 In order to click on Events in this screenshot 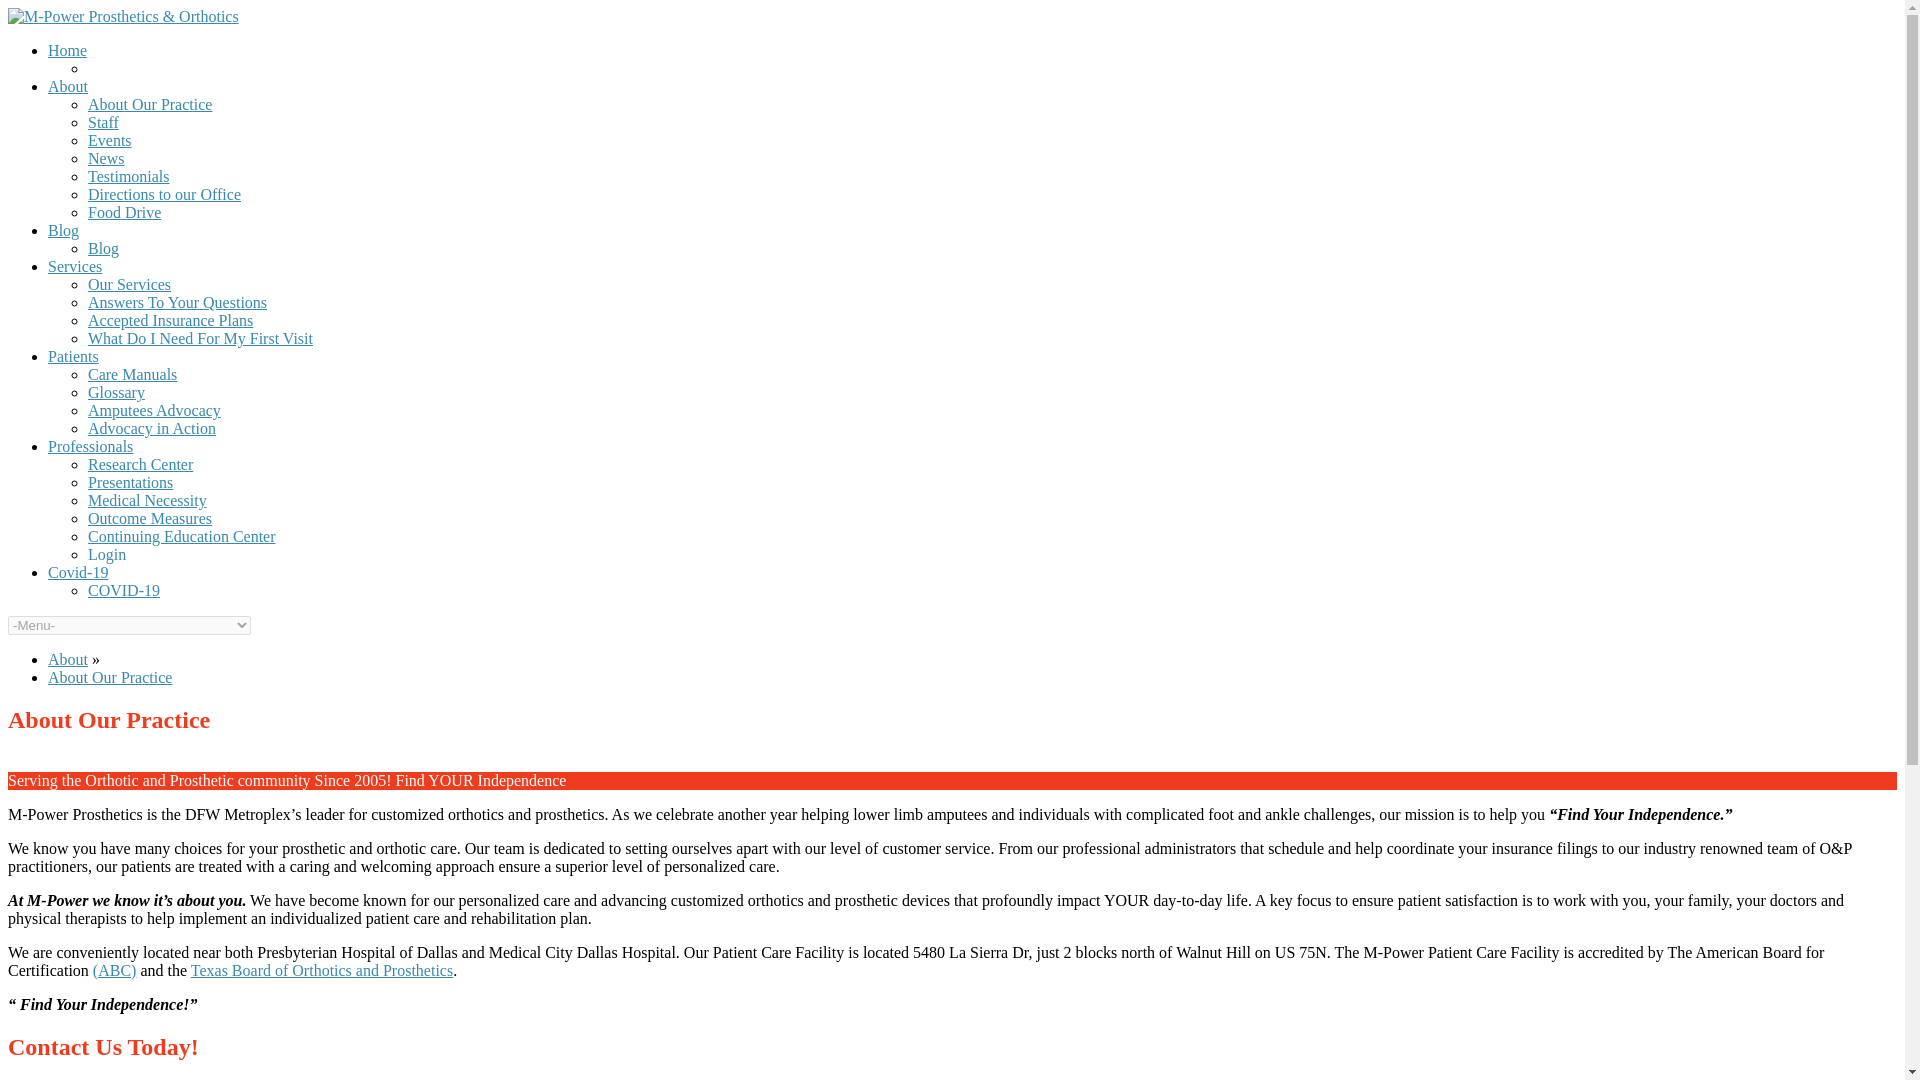, I will do `click(110, 140)`.